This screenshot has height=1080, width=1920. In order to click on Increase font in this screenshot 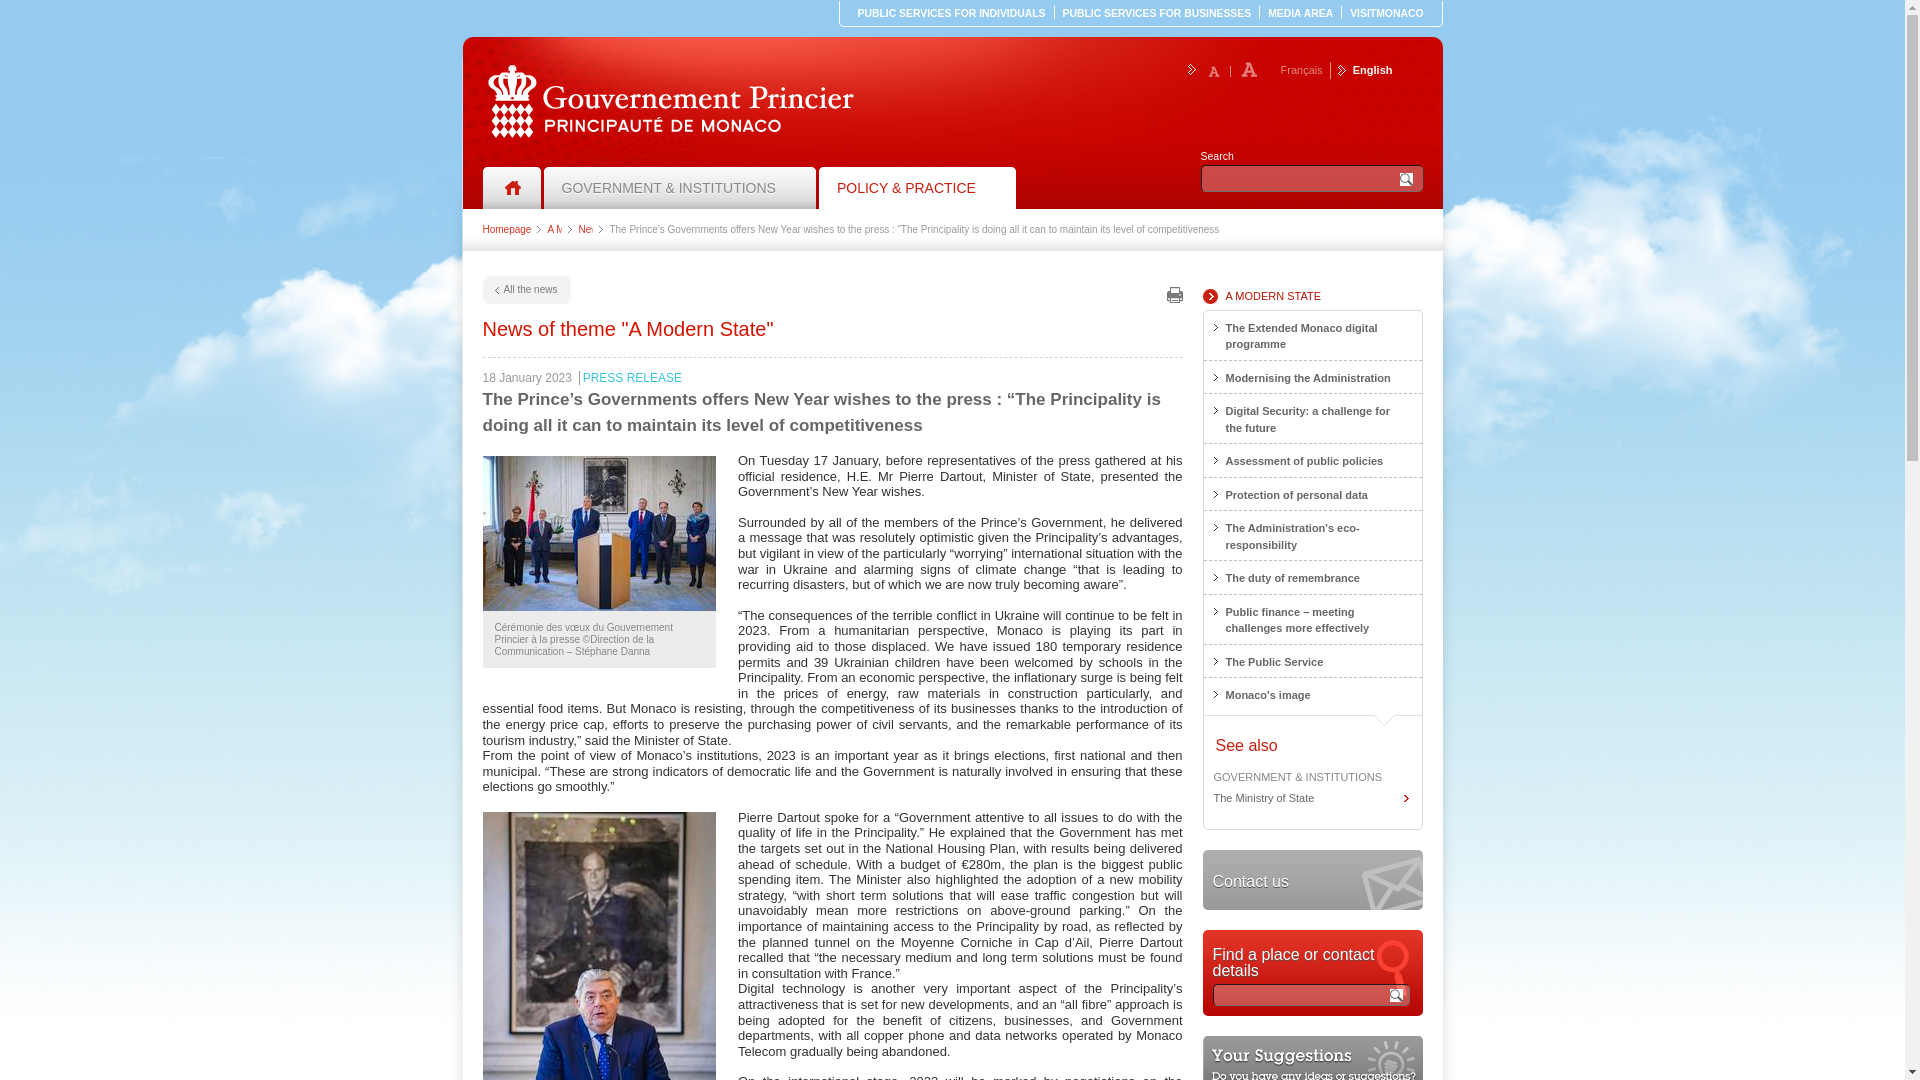, I will do `click(1248, 68)`.